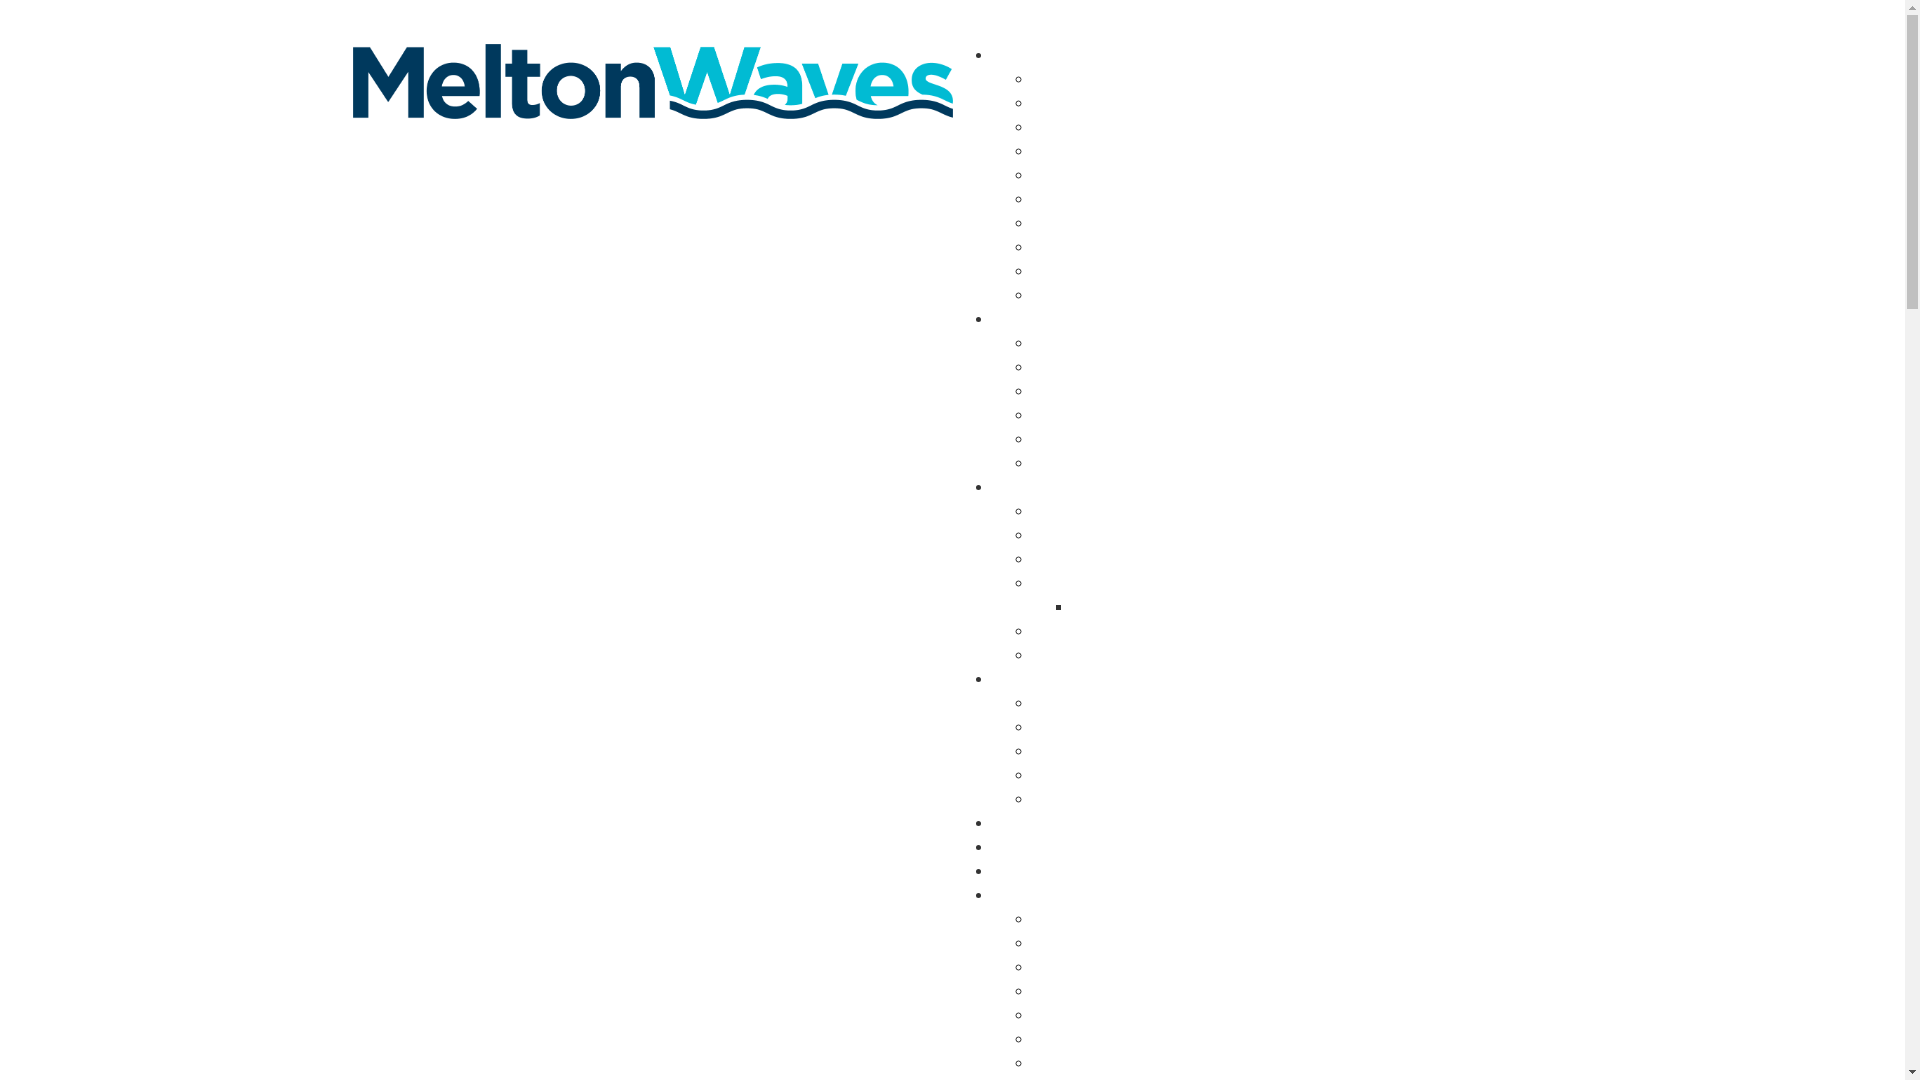  Describe the element at coordinates (1070, 464) in the screenshot. I see `Swim Club` at that location.